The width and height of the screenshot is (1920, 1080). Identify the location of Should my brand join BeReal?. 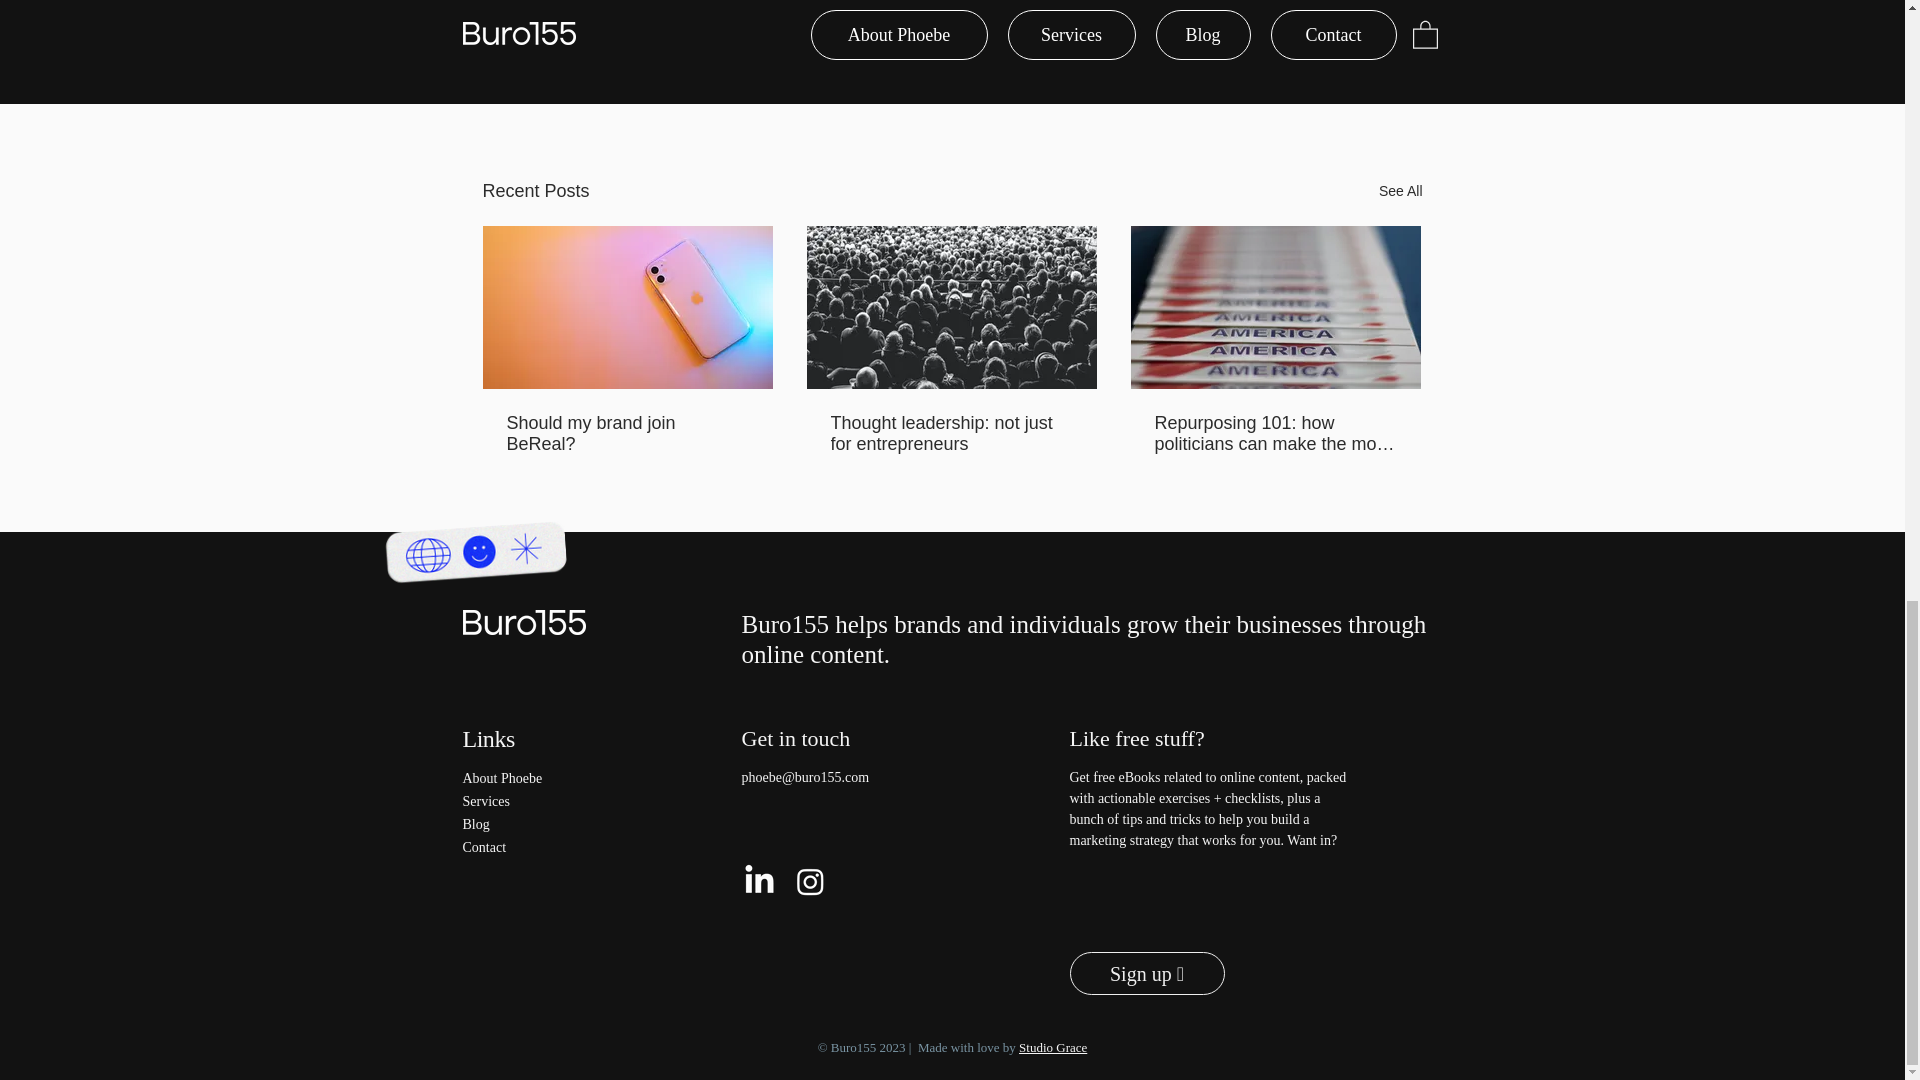
(627, 433).